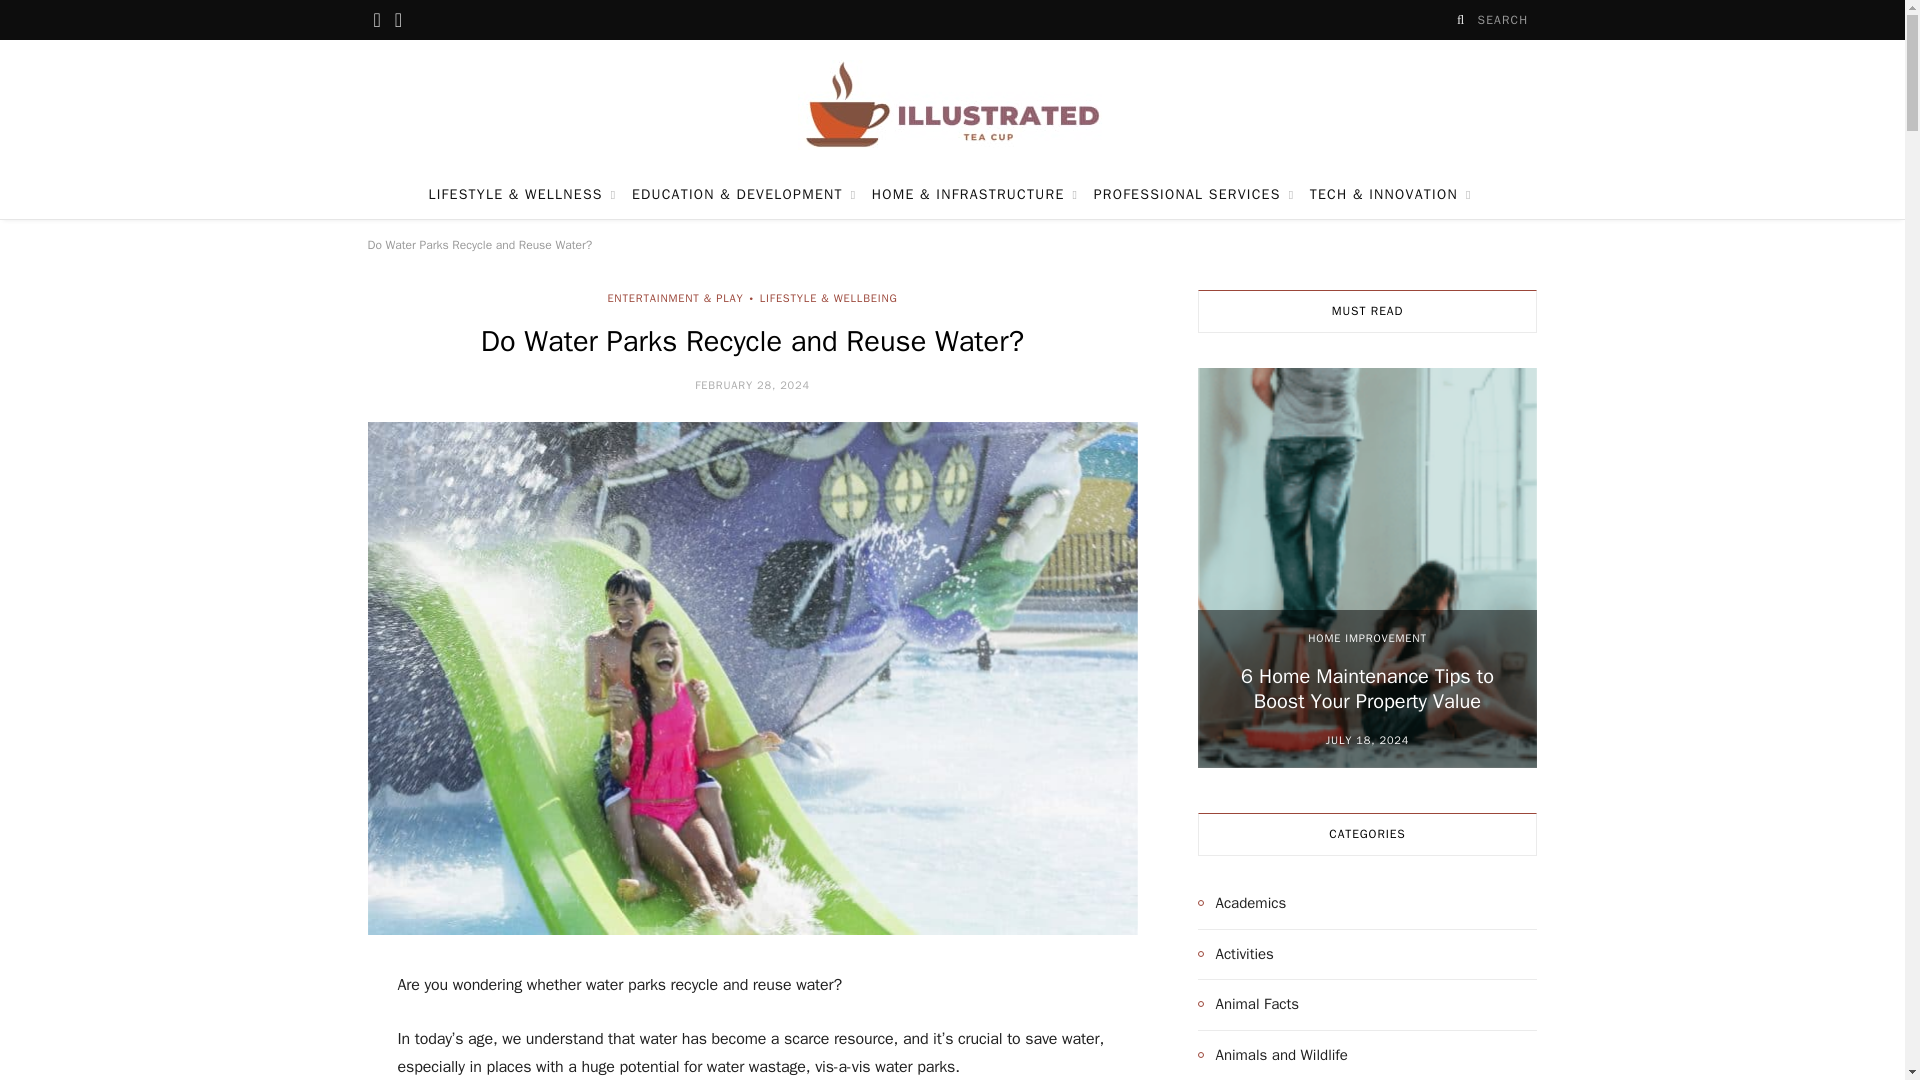 The width and height of the screenshot is (1920, 1080). I want to click on Facebook, so click(378, 20).